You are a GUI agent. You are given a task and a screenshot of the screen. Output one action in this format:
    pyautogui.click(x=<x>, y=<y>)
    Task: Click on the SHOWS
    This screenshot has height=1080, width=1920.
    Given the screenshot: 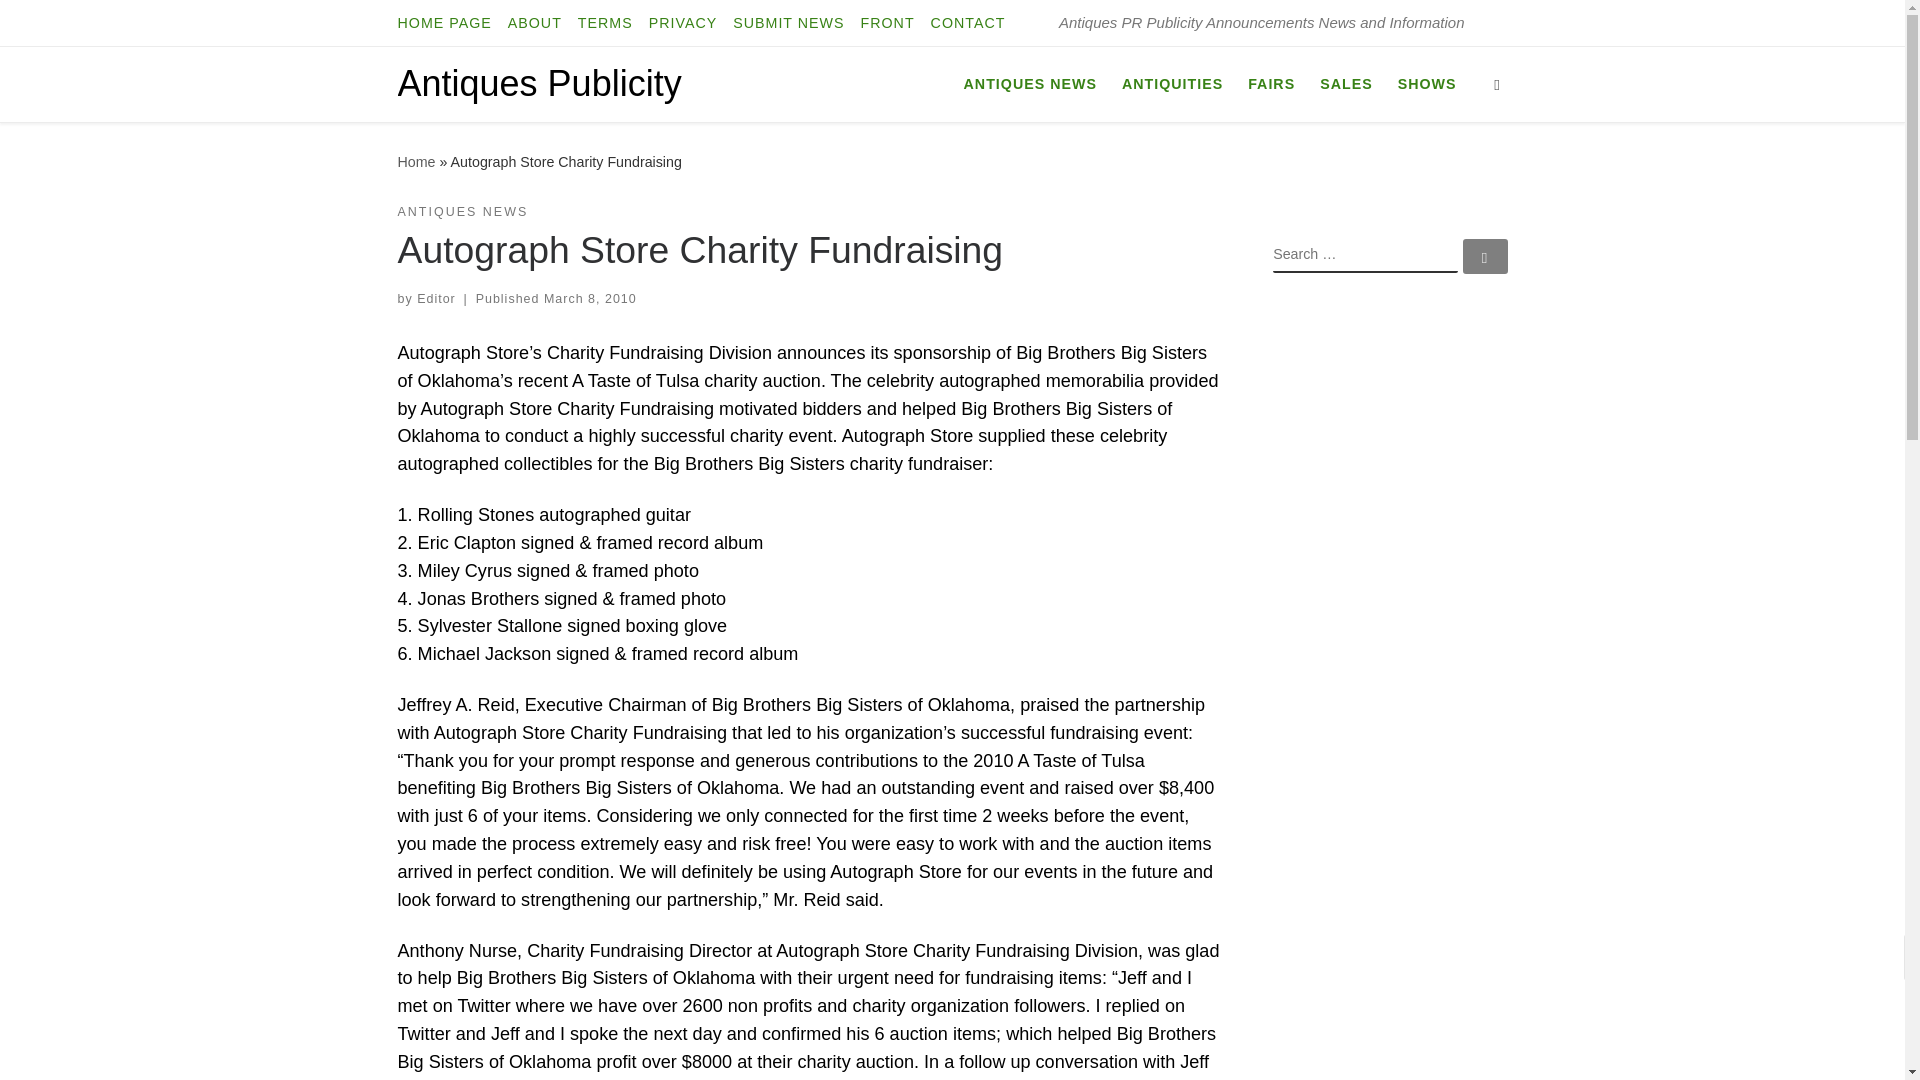 What is the action you would take?
    pyautogui.click(x=1426, y=83)
    